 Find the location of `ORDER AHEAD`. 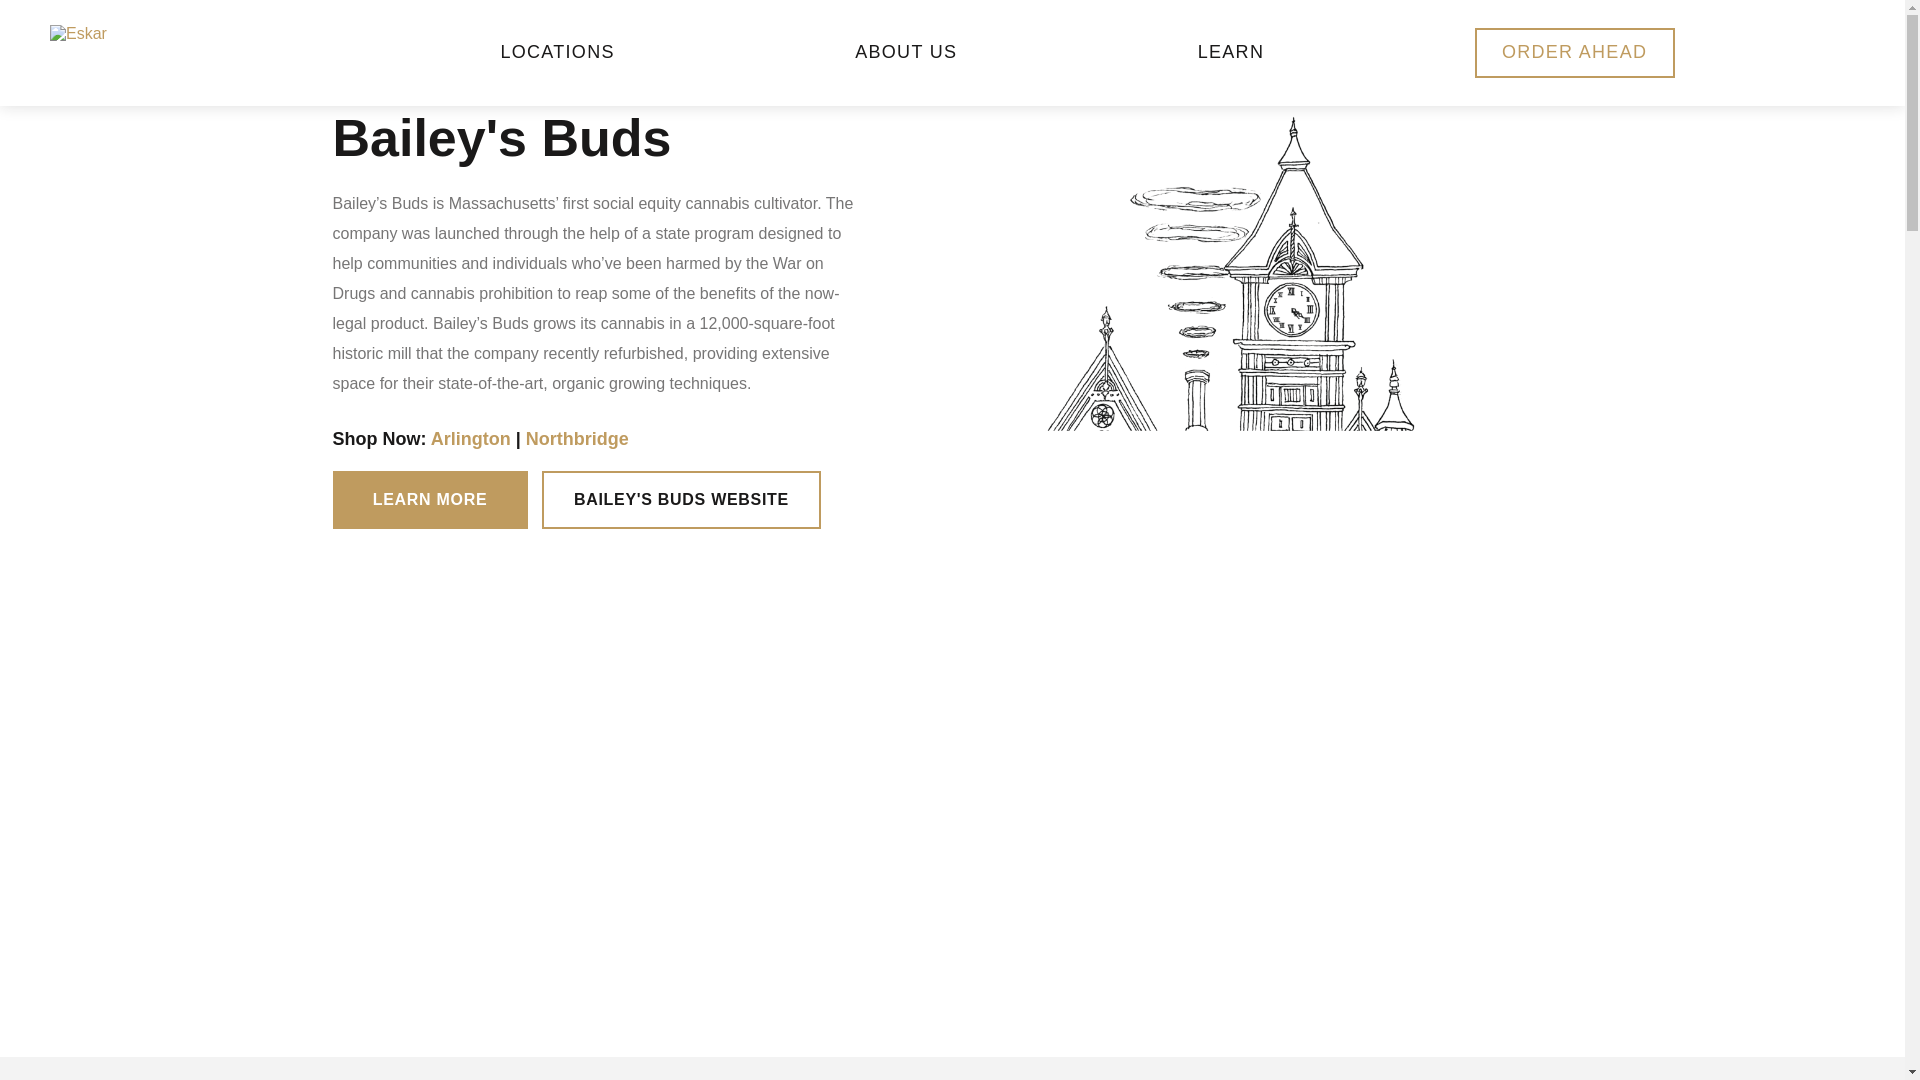

ORDER AHEAD is located at coordinates (1574, 52).